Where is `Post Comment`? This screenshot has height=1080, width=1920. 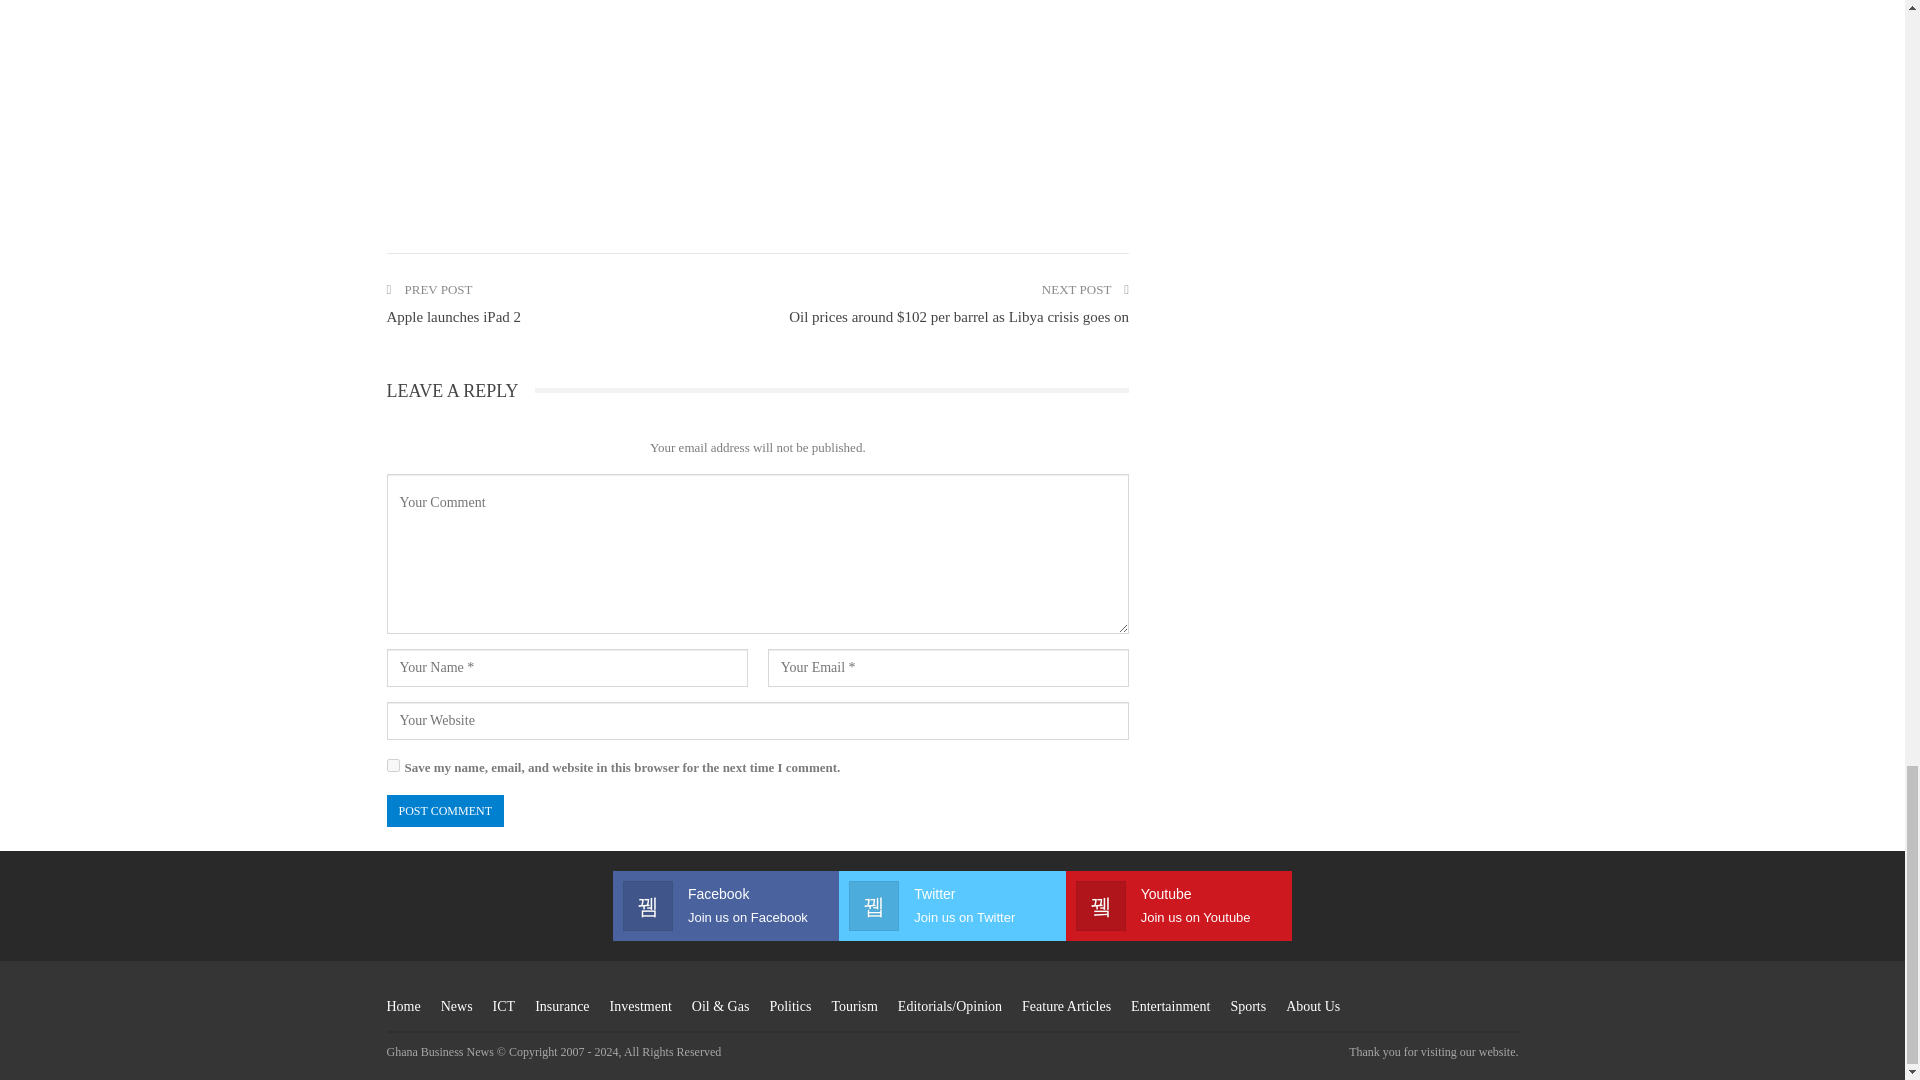
Post Comment is located at coordinates (444, 811).